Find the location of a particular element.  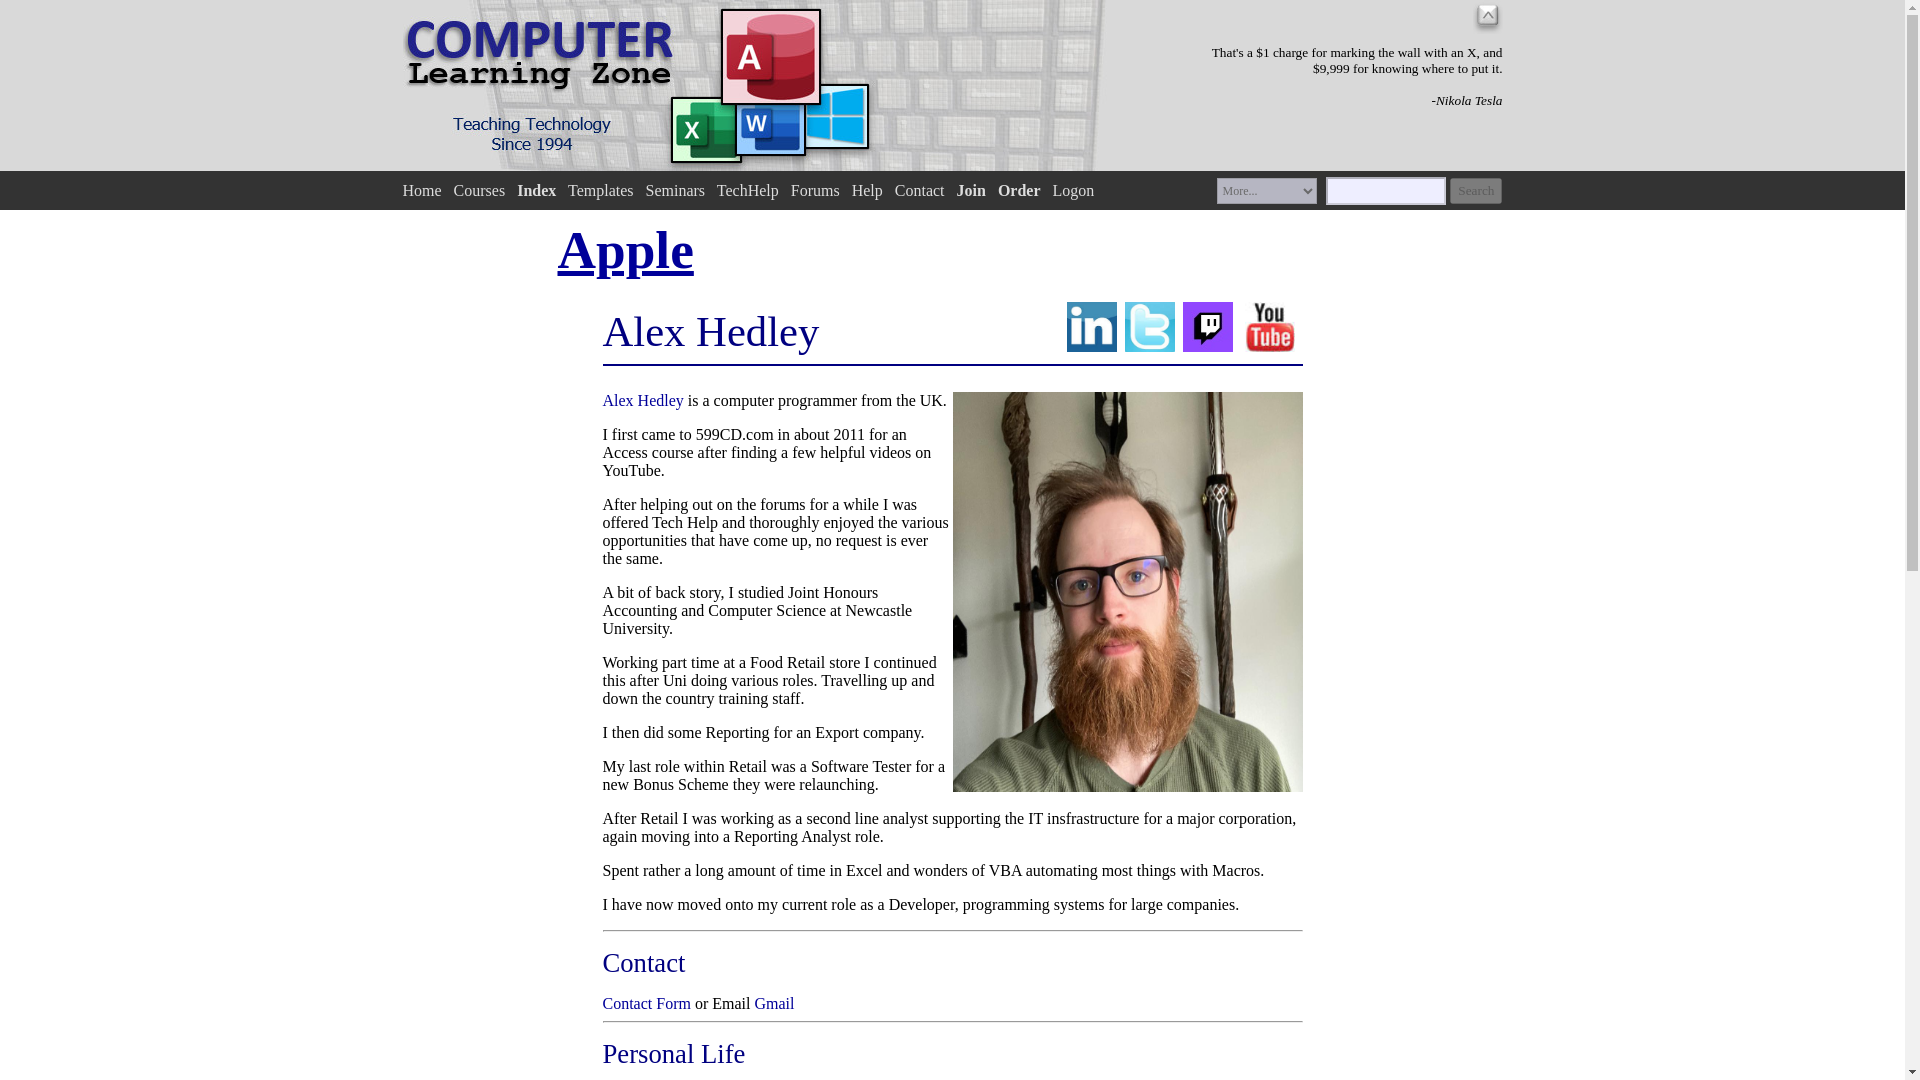

Home is located at coordinates (421, 190).